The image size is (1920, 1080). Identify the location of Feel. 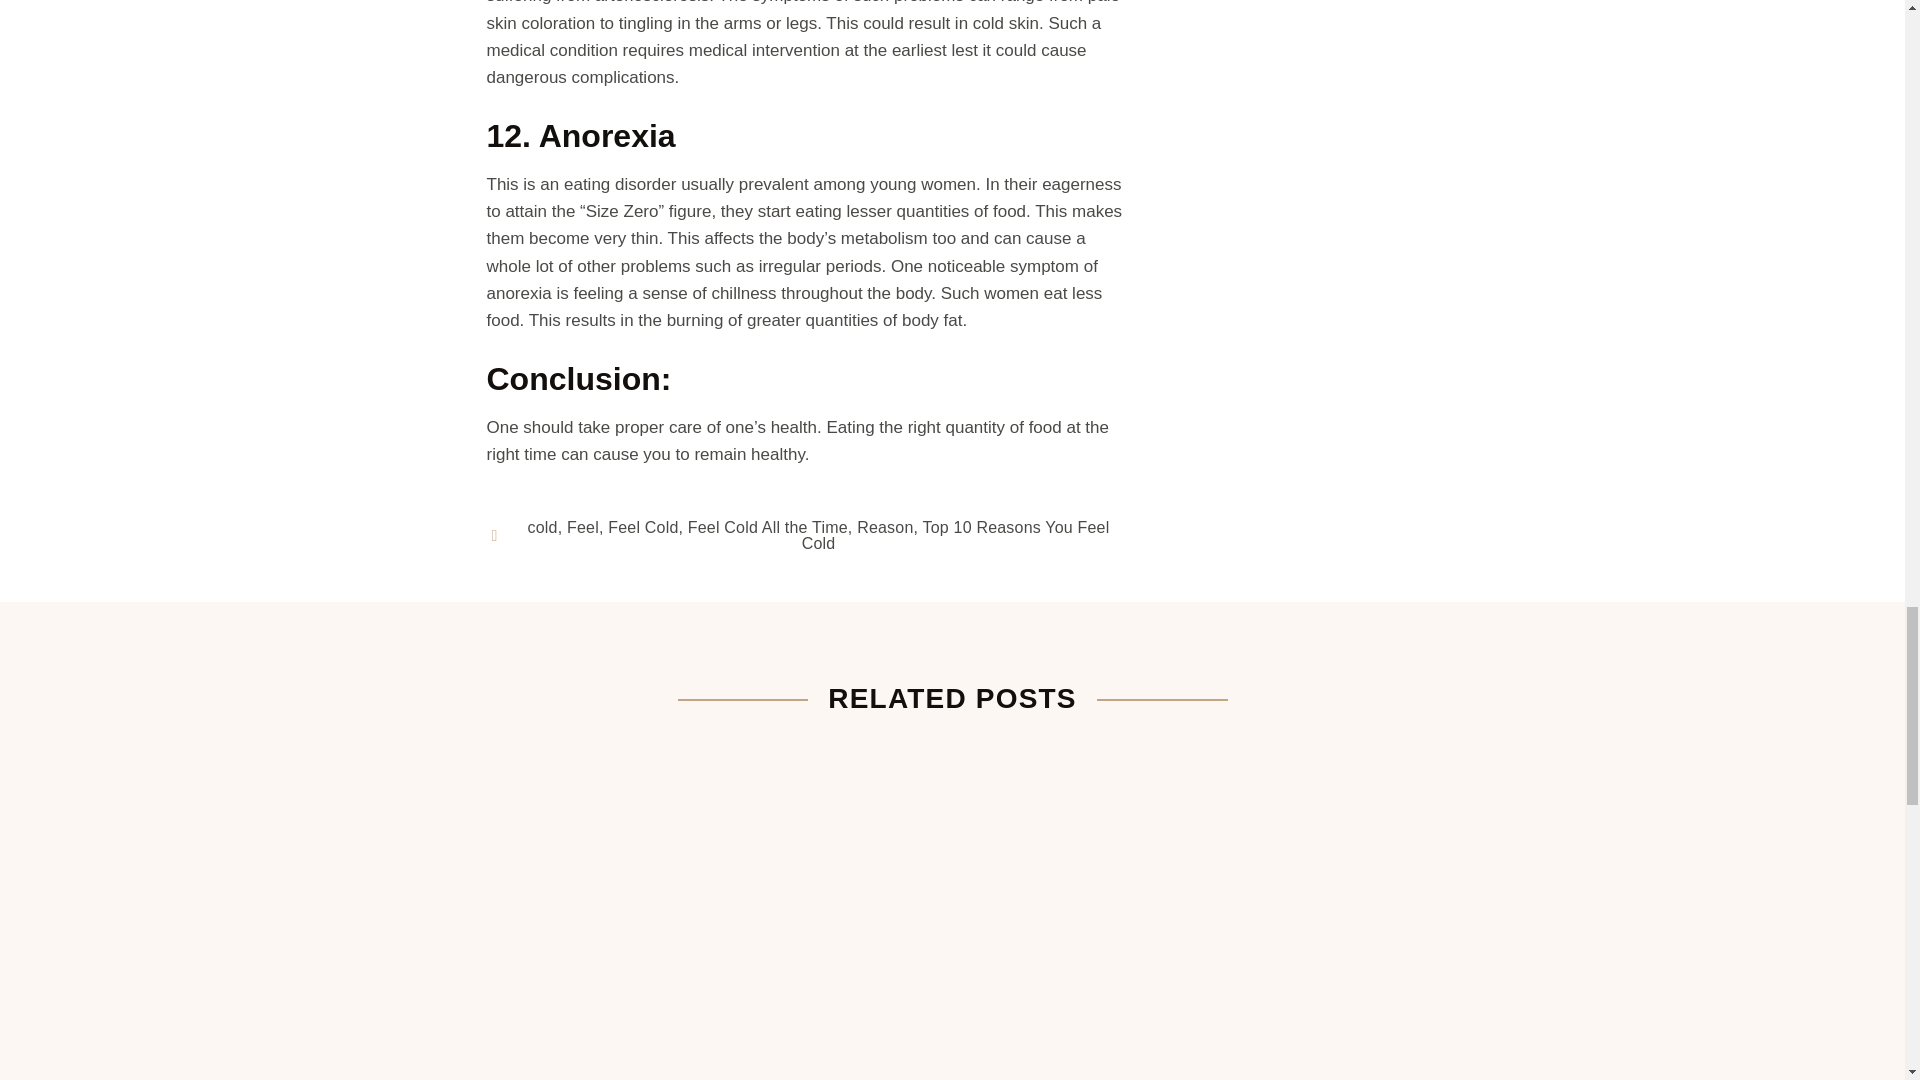
(582, 527).